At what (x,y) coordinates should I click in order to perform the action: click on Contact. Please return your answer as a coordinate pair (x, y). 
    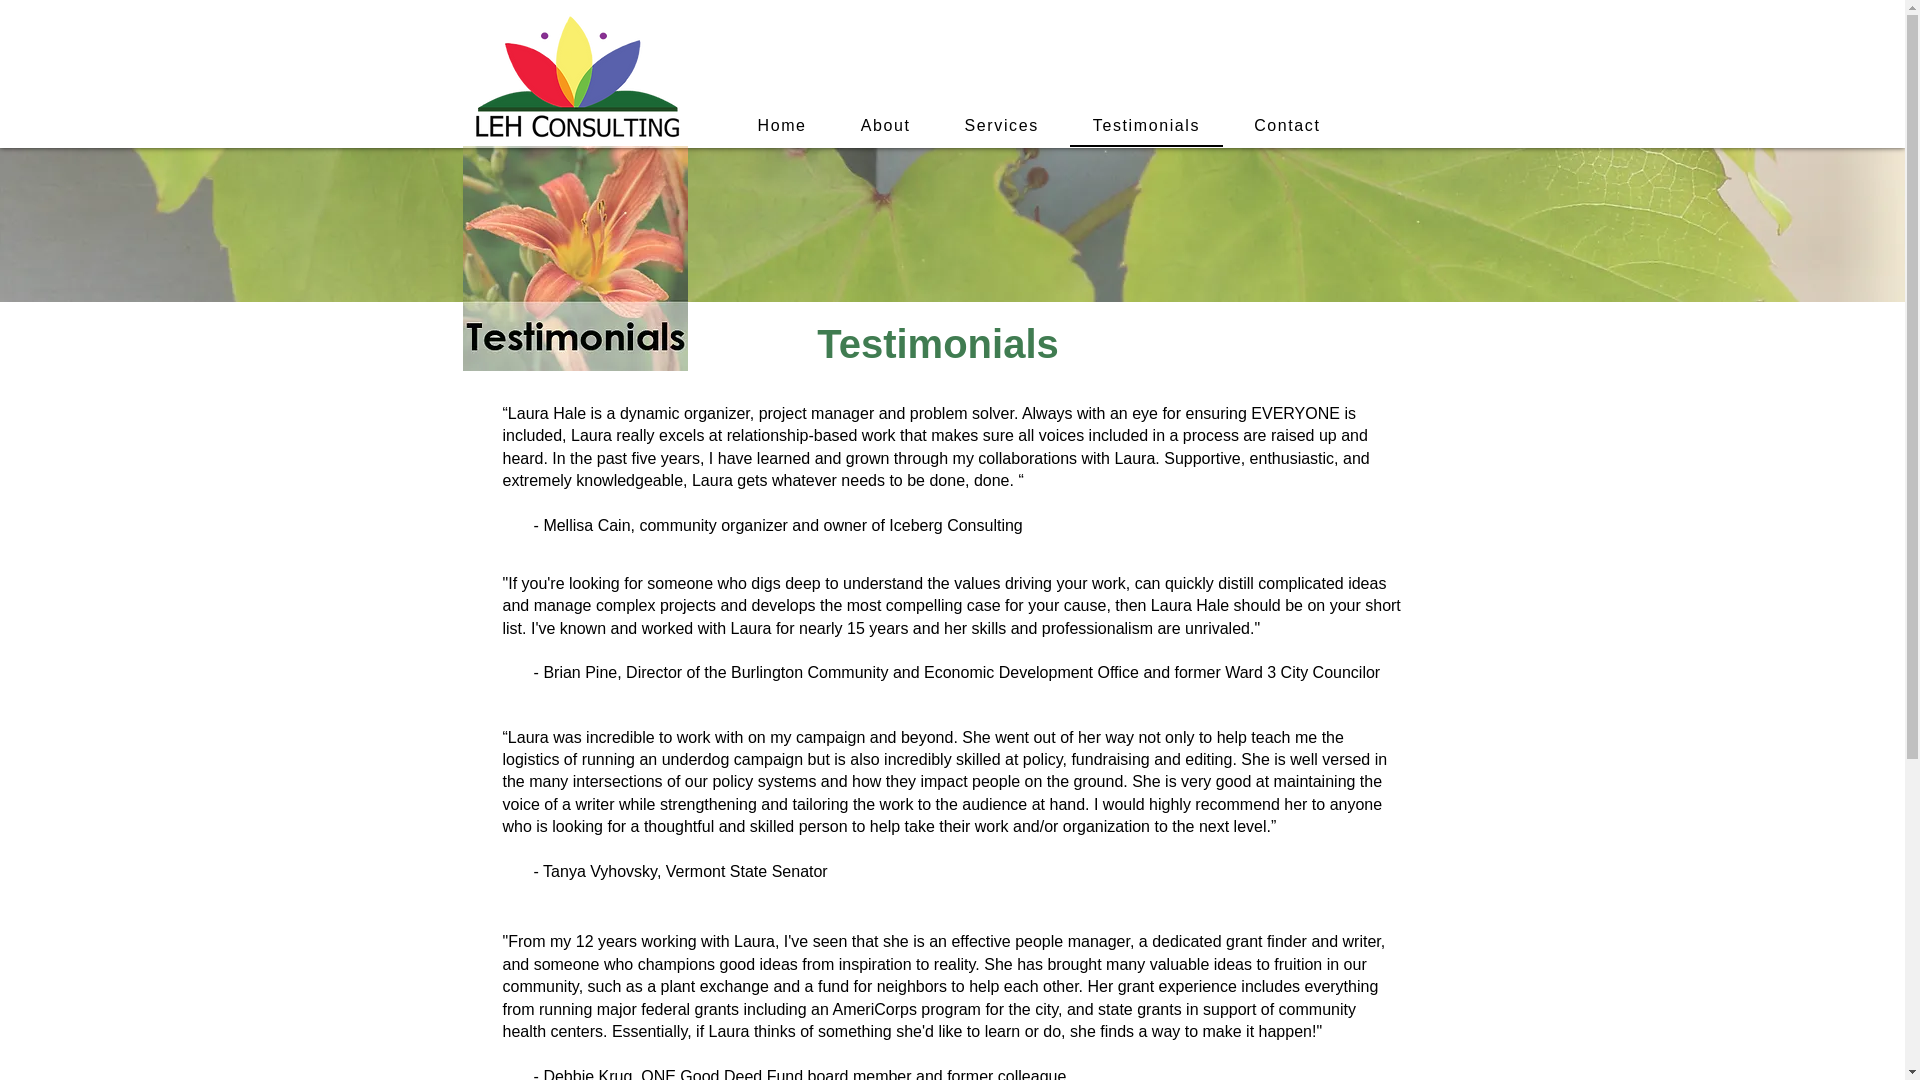
    Looking at the image, I should click on (1286, 126).